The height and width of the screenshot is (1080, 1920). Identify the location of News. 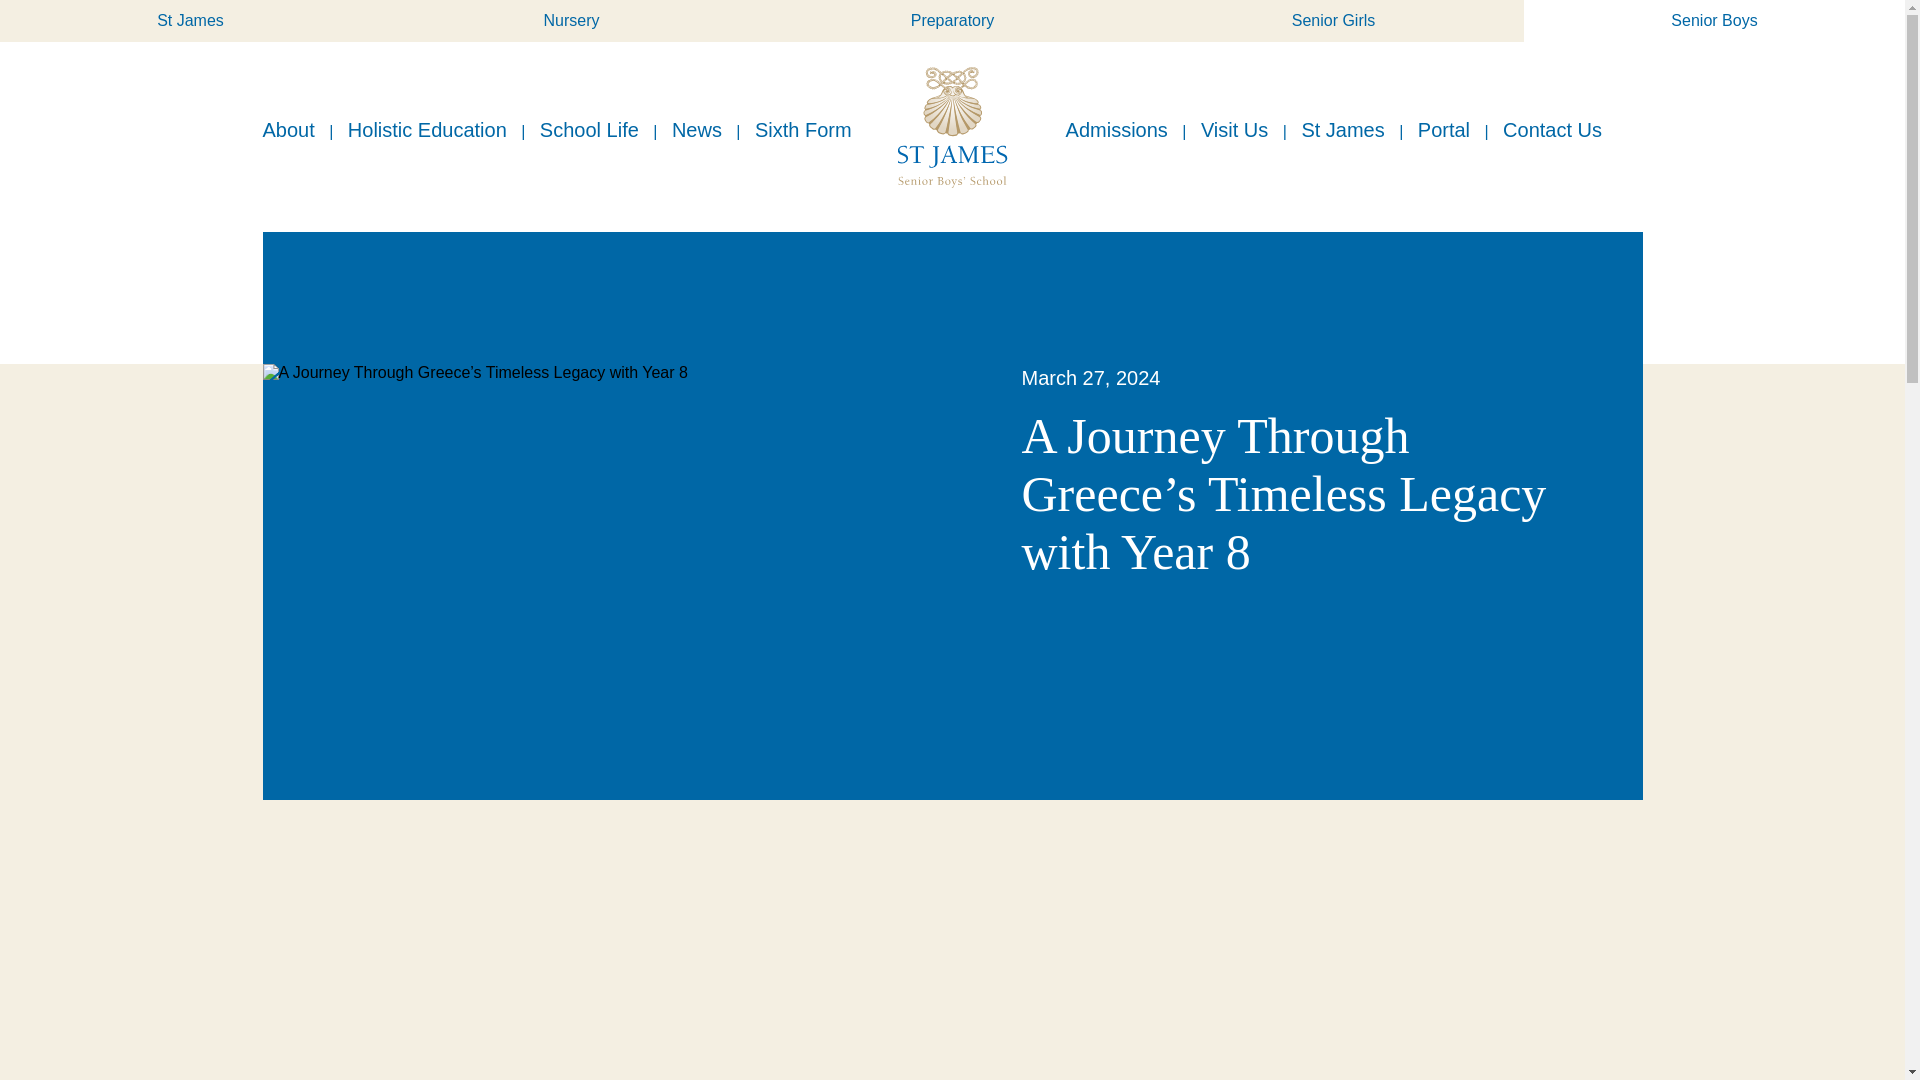
(696, 128).